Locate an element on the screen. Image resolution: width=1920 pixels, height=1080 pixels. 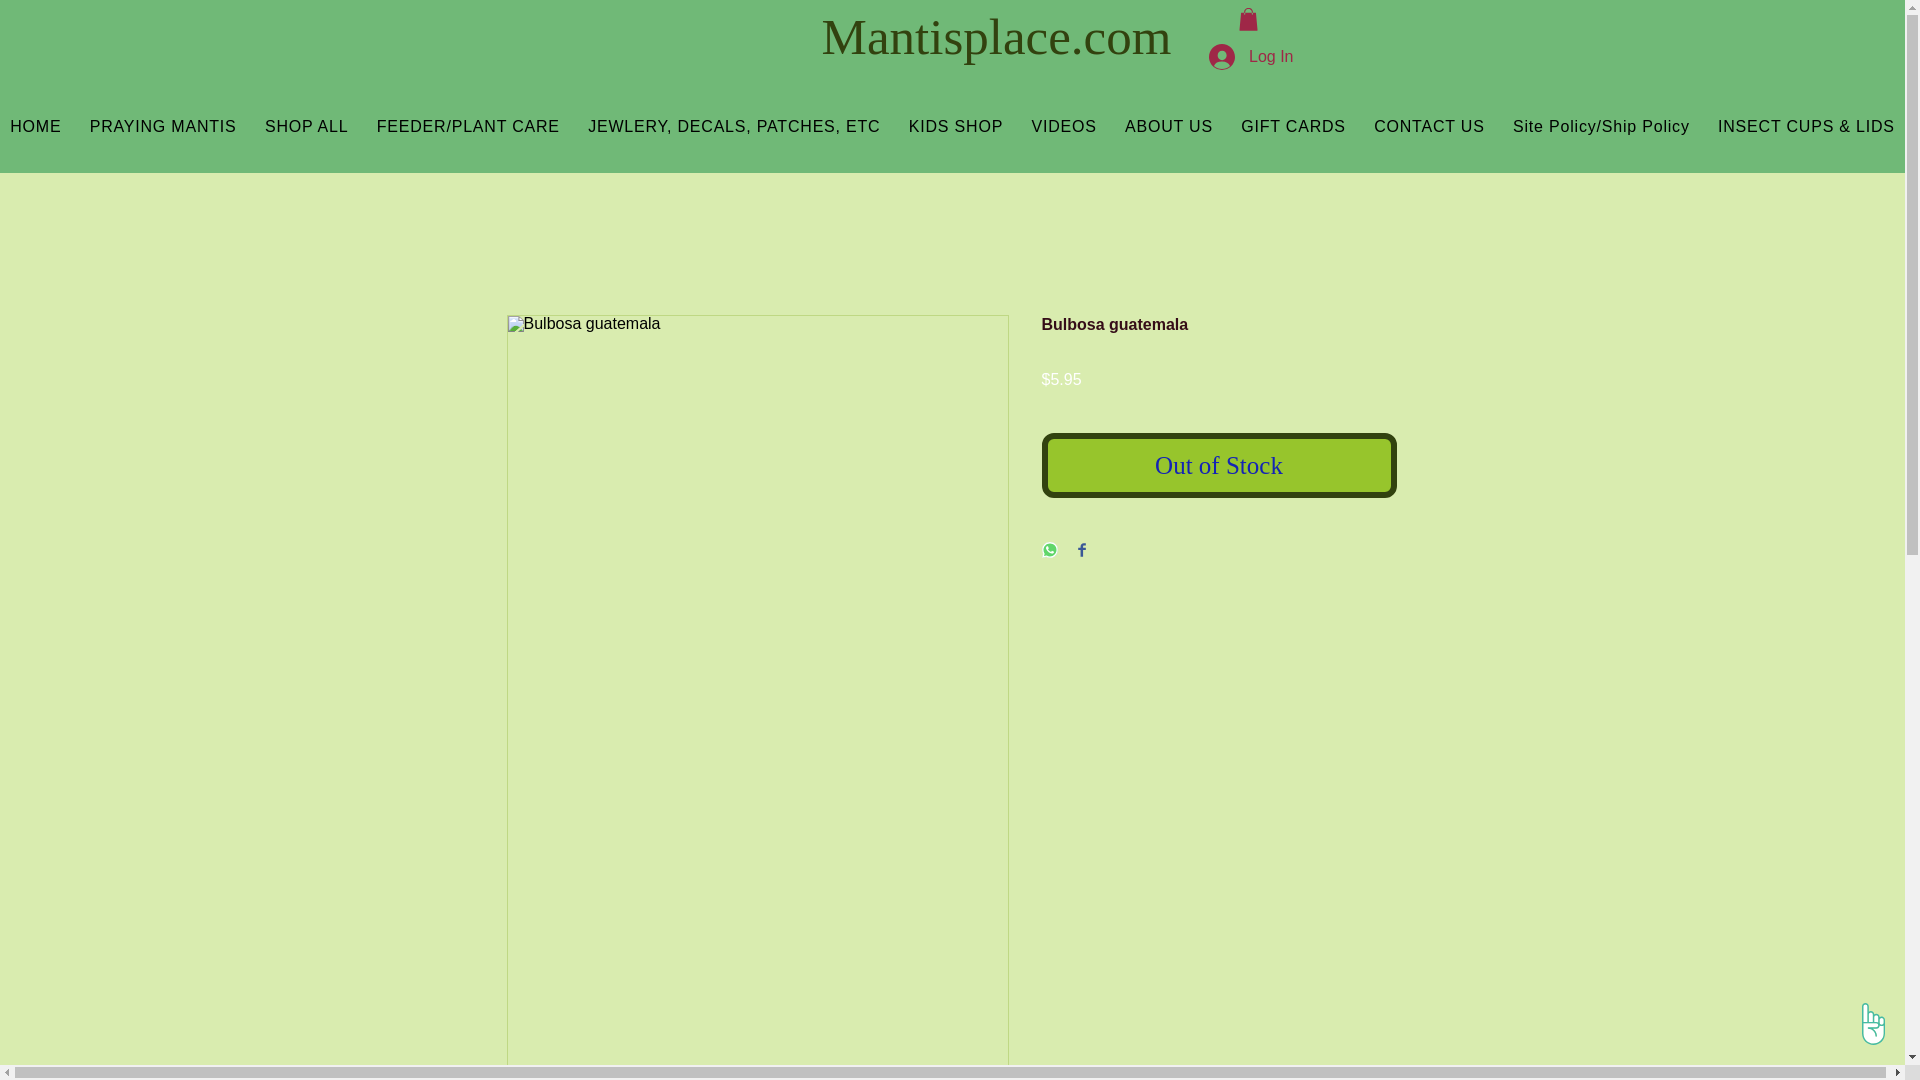
HOME is located at coordinates (36, 126).